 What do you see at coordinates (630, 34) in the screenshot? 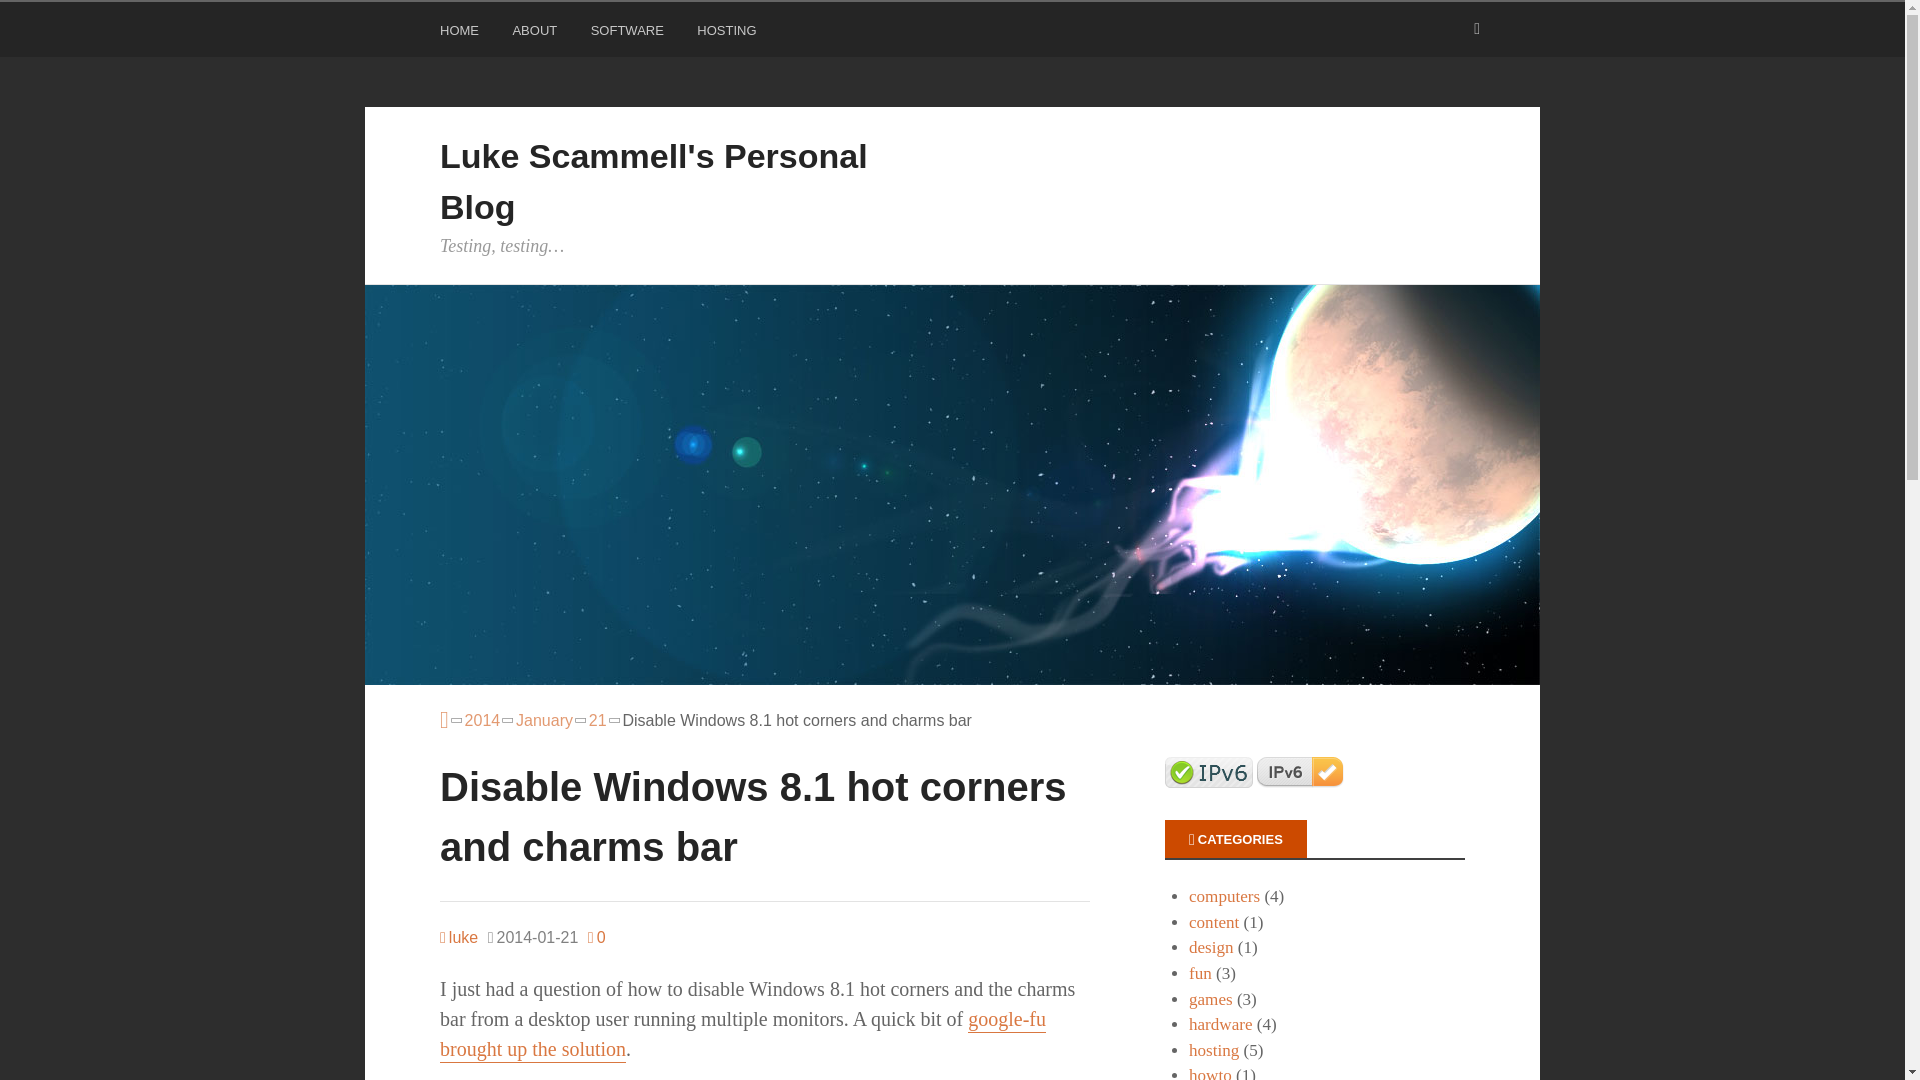
I see `SOFTWARE` at bounding box center [630, 34].